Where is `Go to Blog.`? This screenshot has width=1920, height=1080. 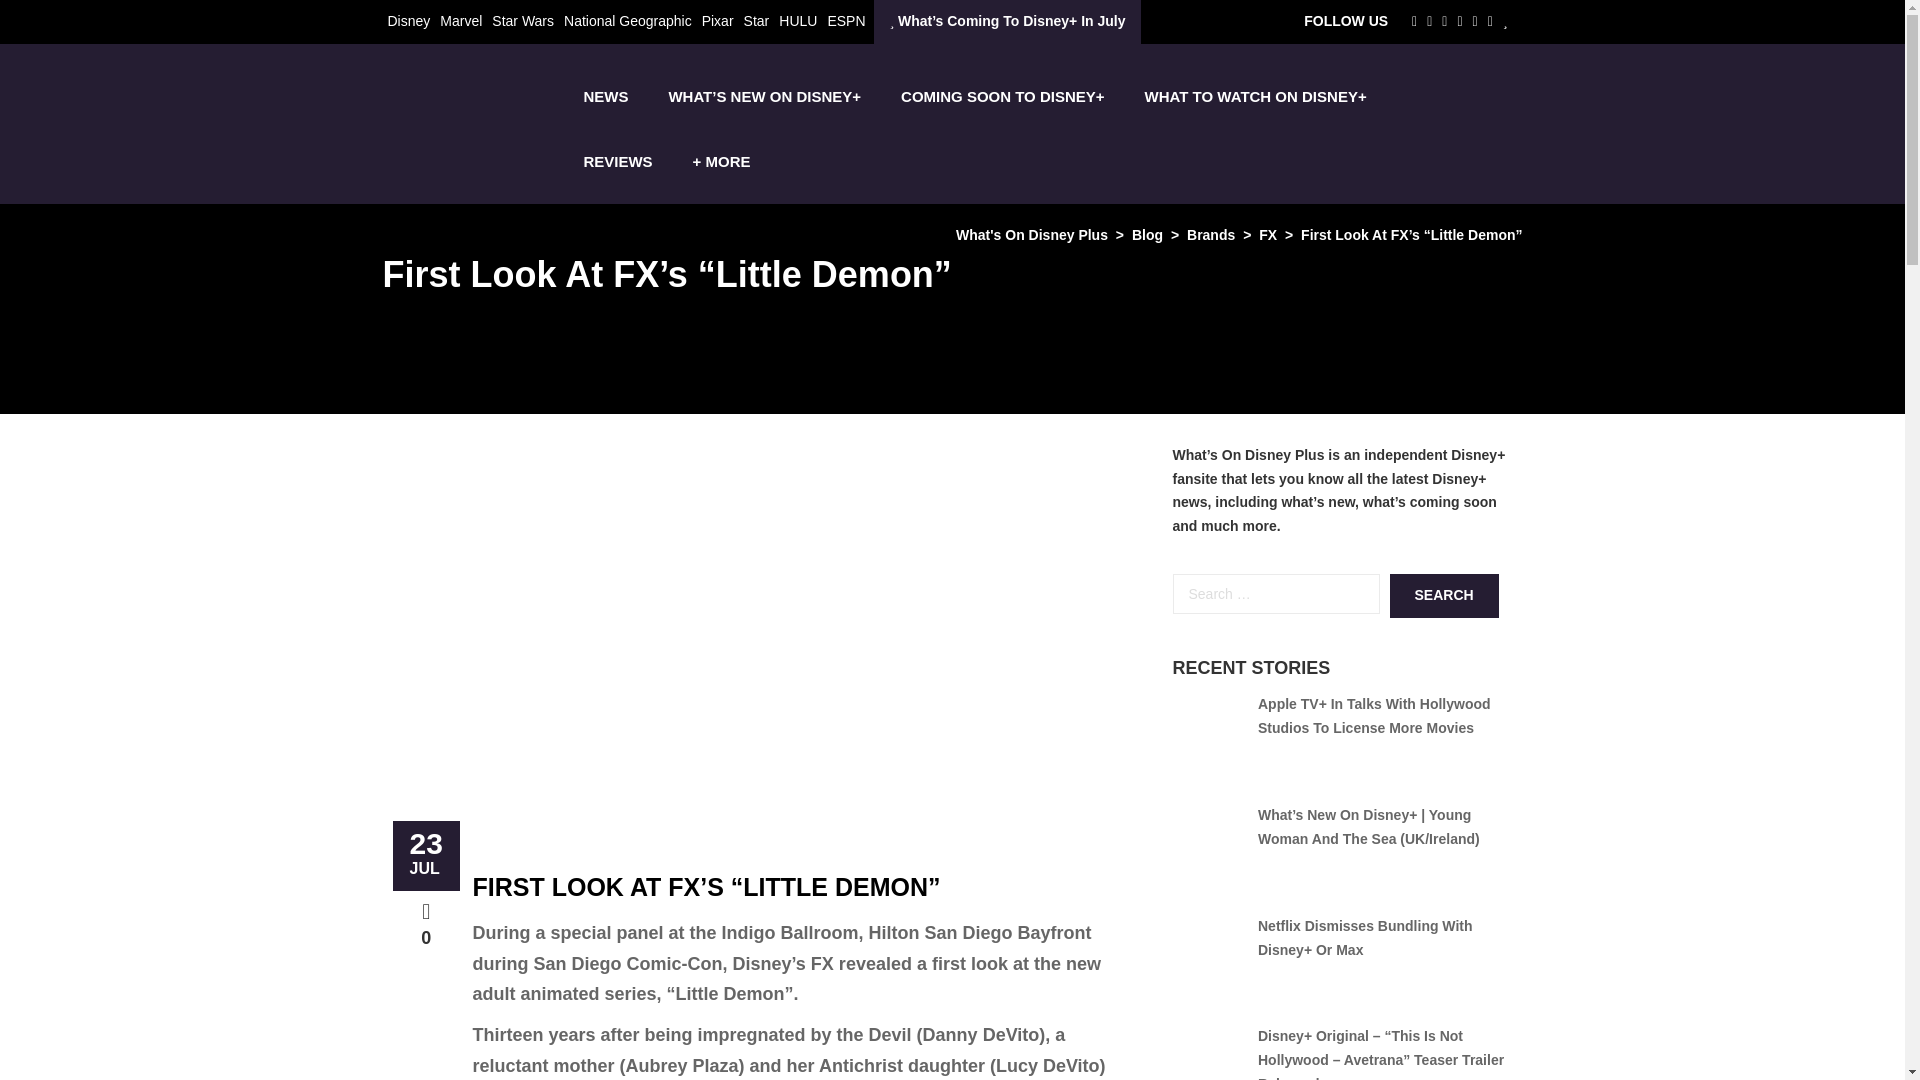
Go to Blog. is located at coordinates (1148, 234).